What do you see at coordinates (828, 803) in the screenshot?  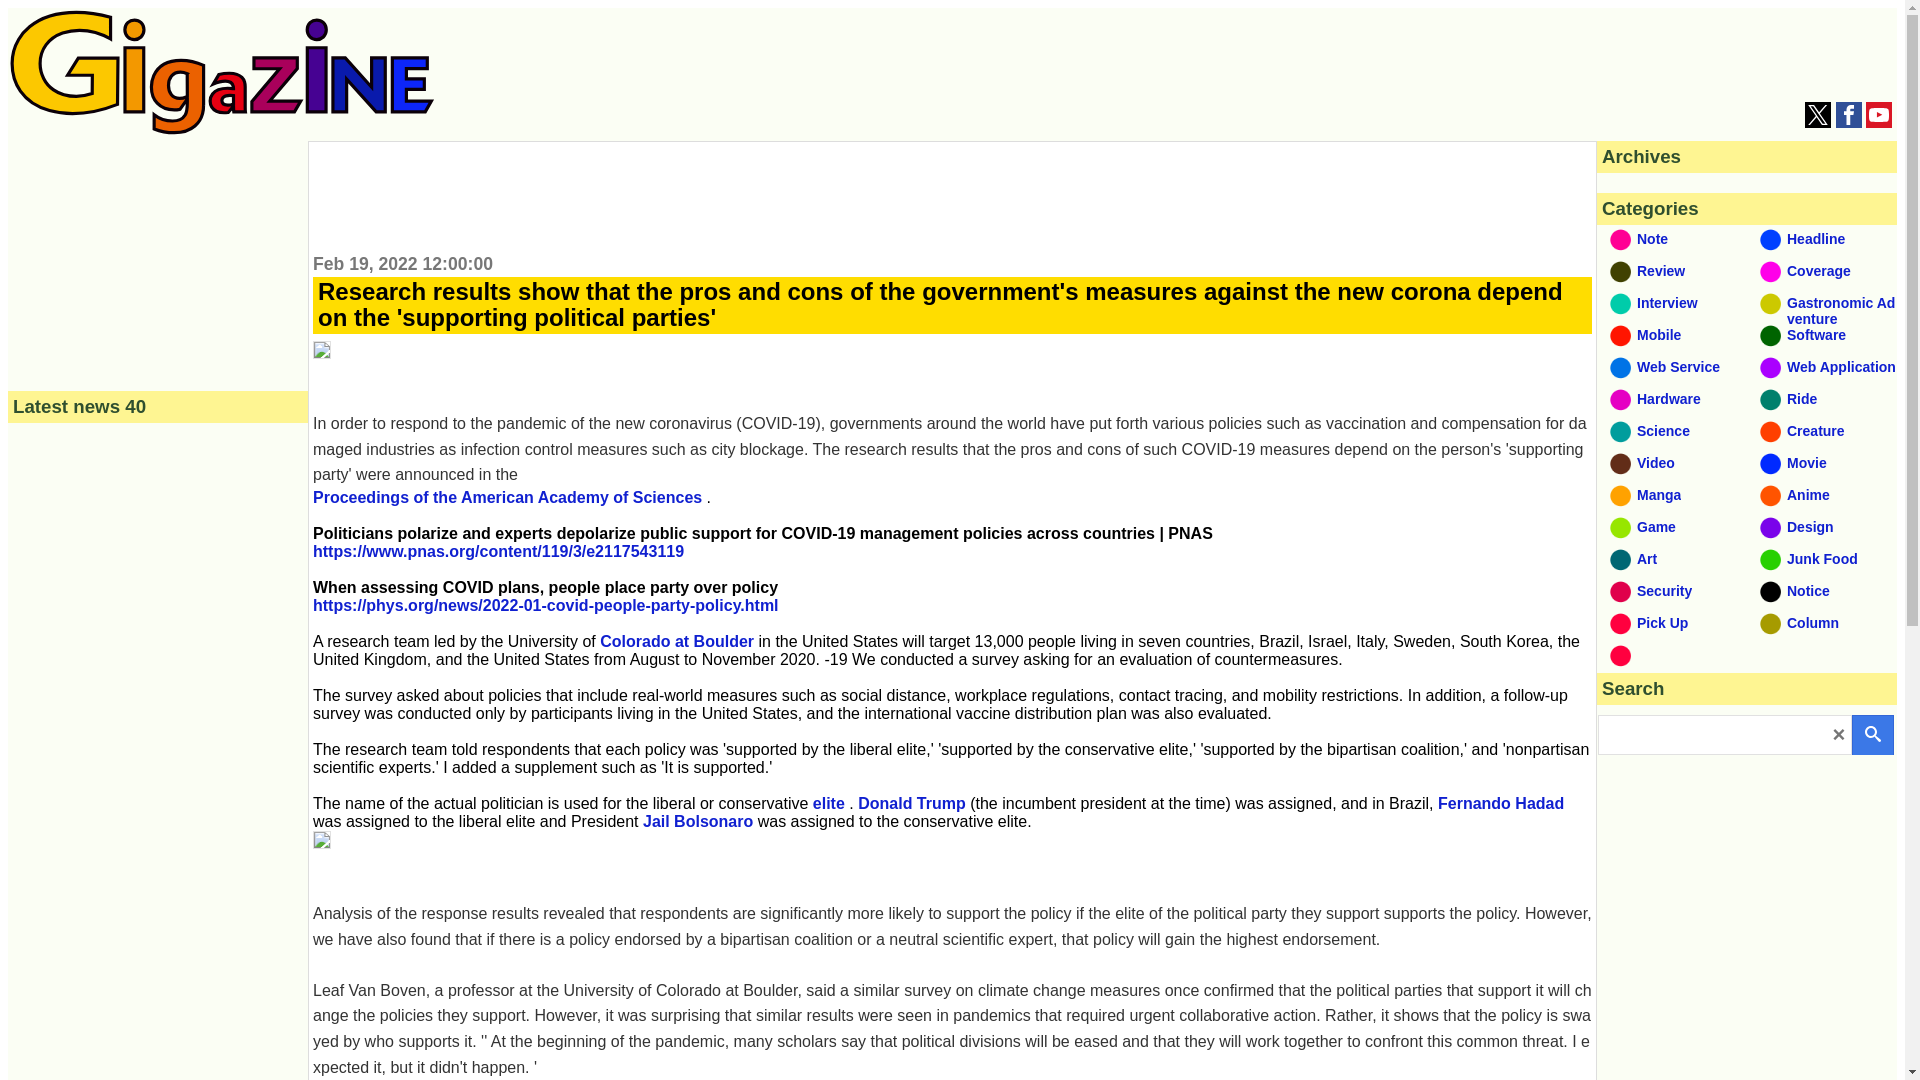 I see `elite` at bounding box center [828, 803].